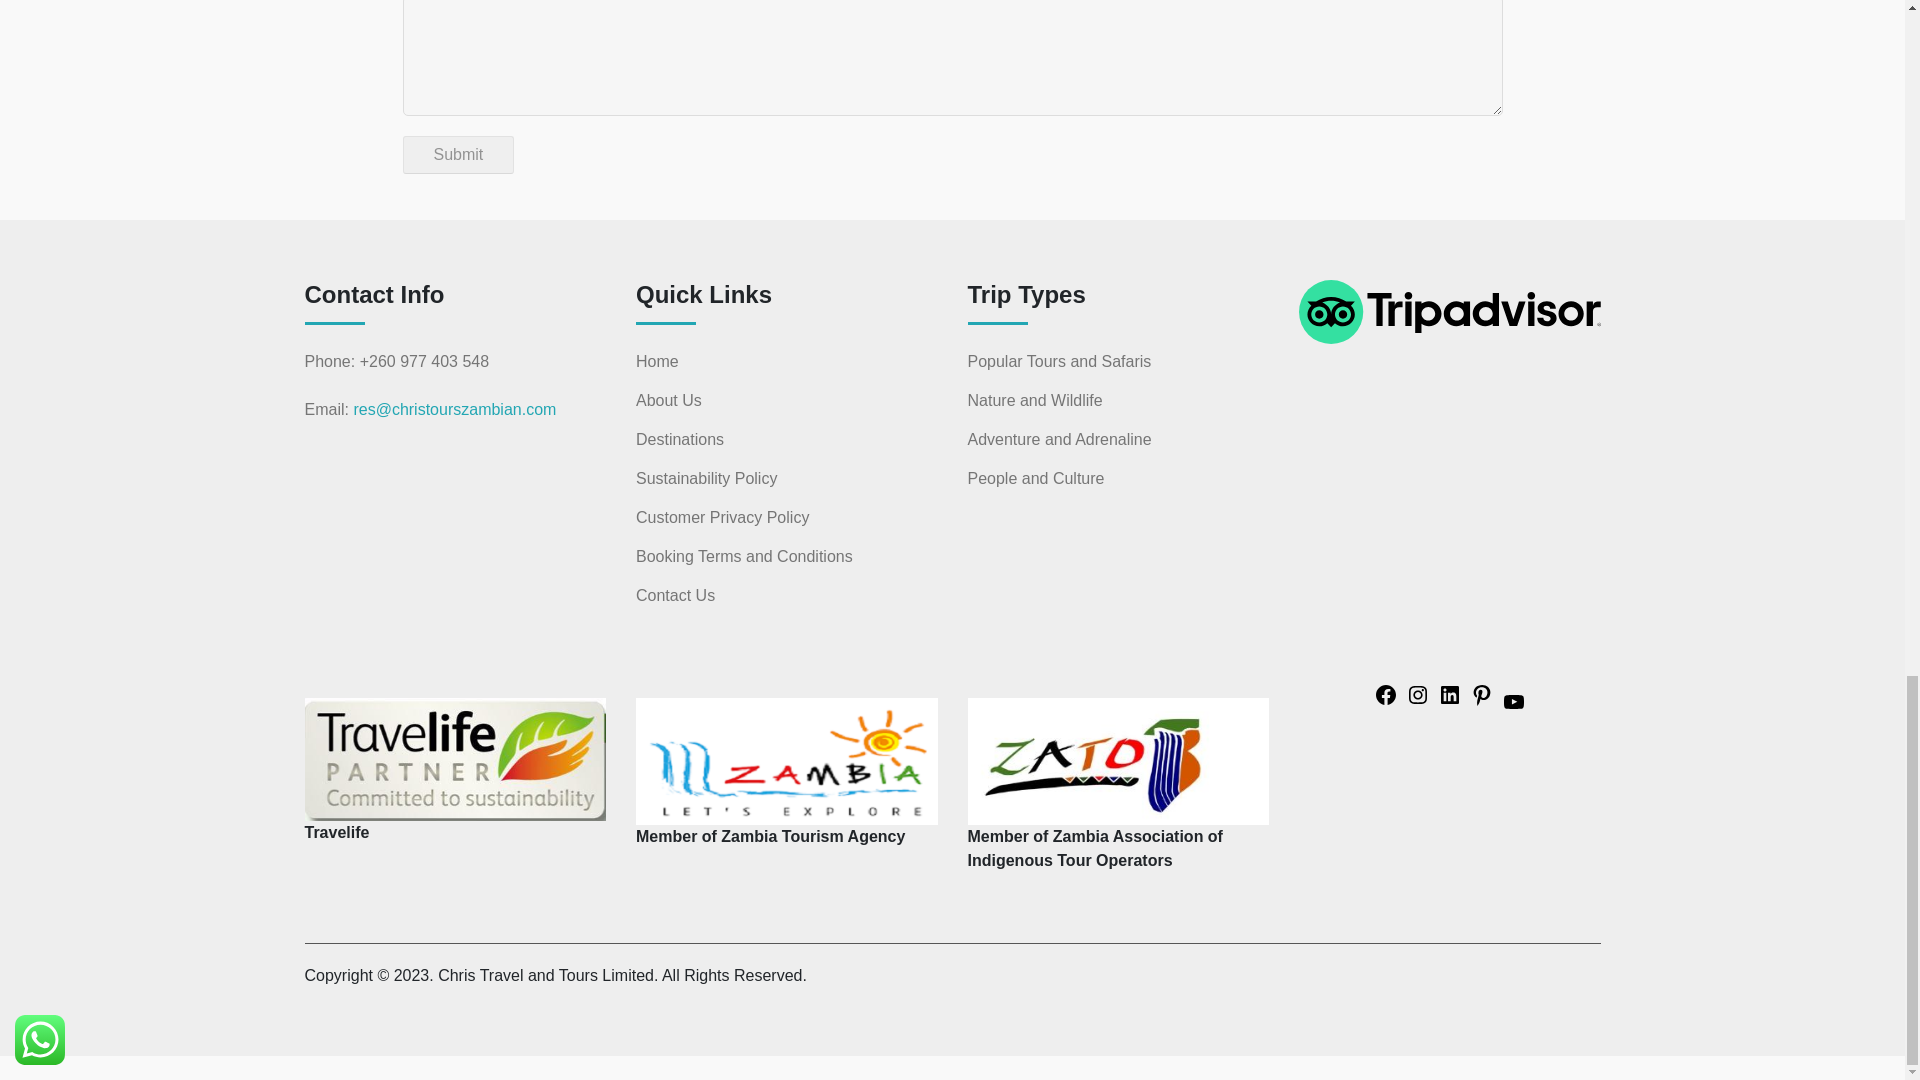 The image size is (1920, 1080). What do you see at coordinates (722, 518) in the screenshot?
I see `Customer Privacy Policy` at bounding box center [722, 518].